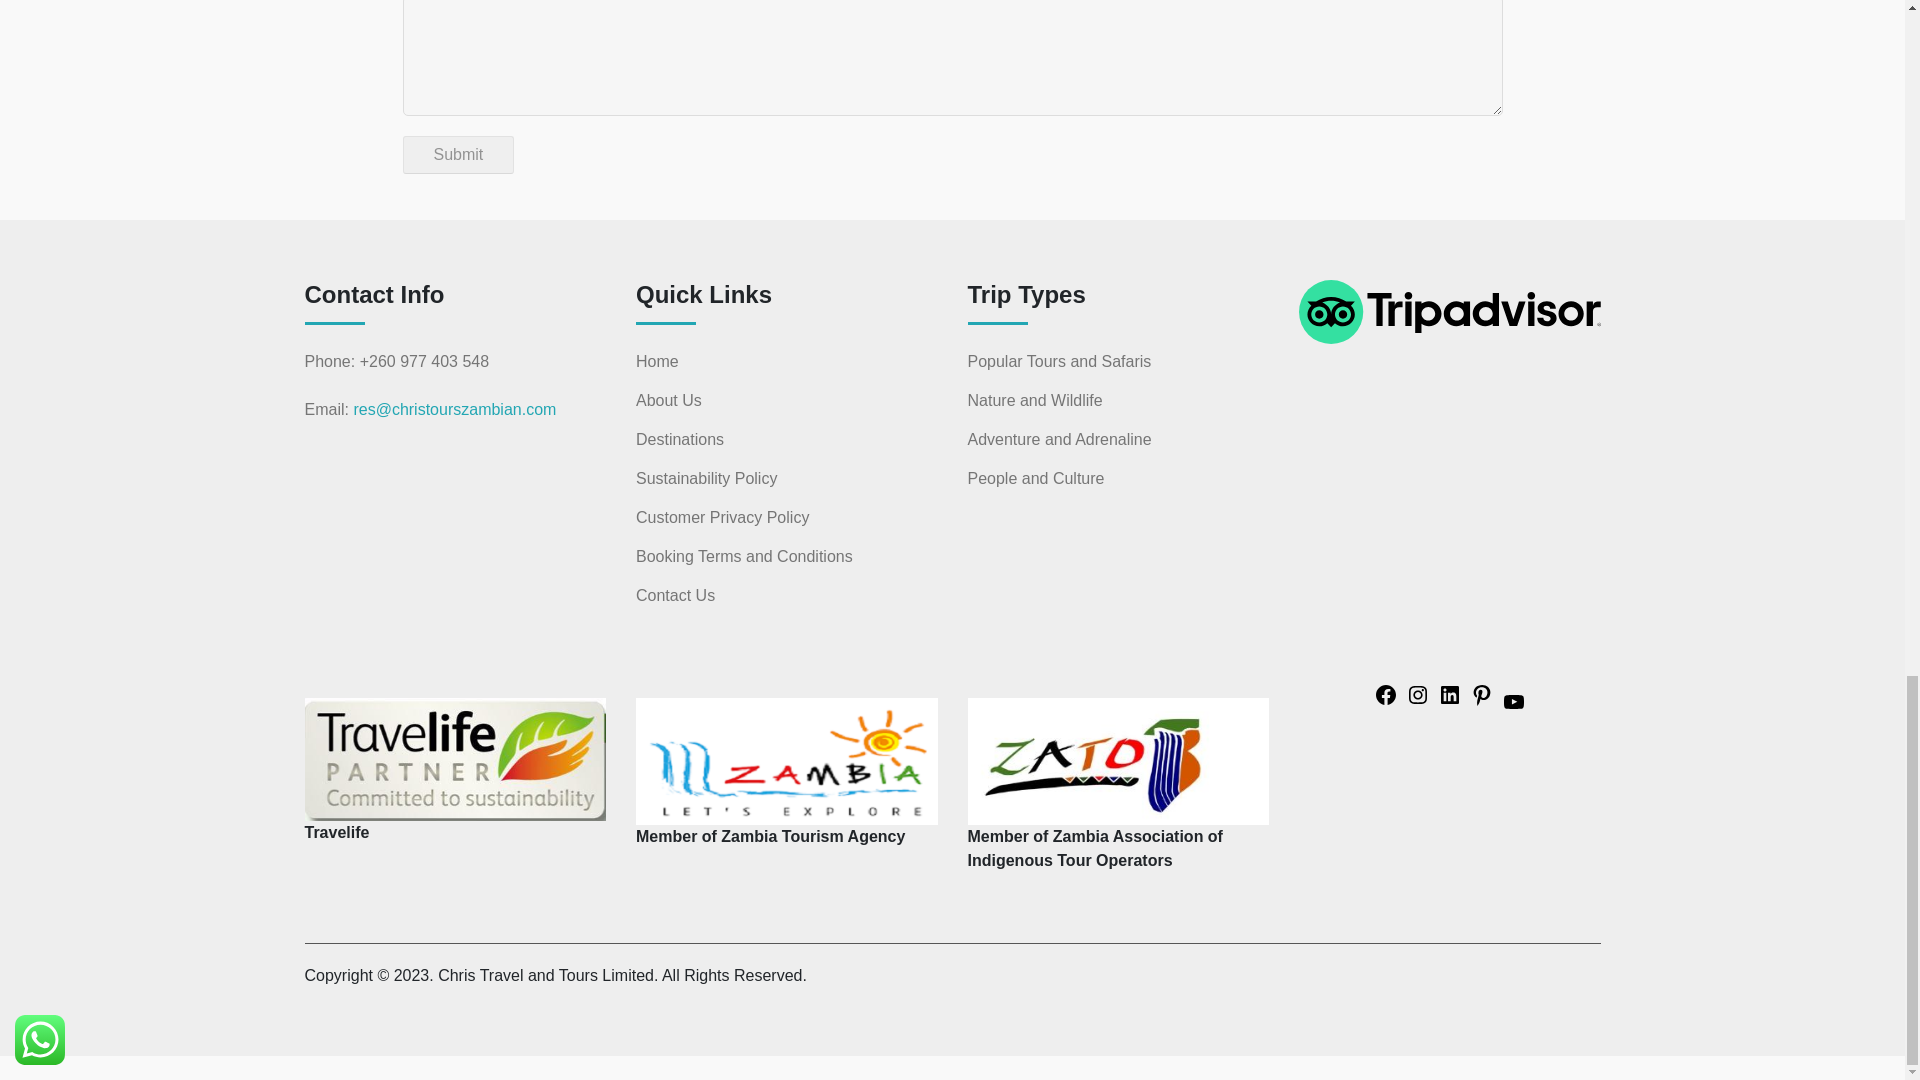 The image size is (1920, 1080). What do you see at coordinates (722, 518) in the screenshot?
I see `Customer Privacy Policy` at bounding box center [722, 518].